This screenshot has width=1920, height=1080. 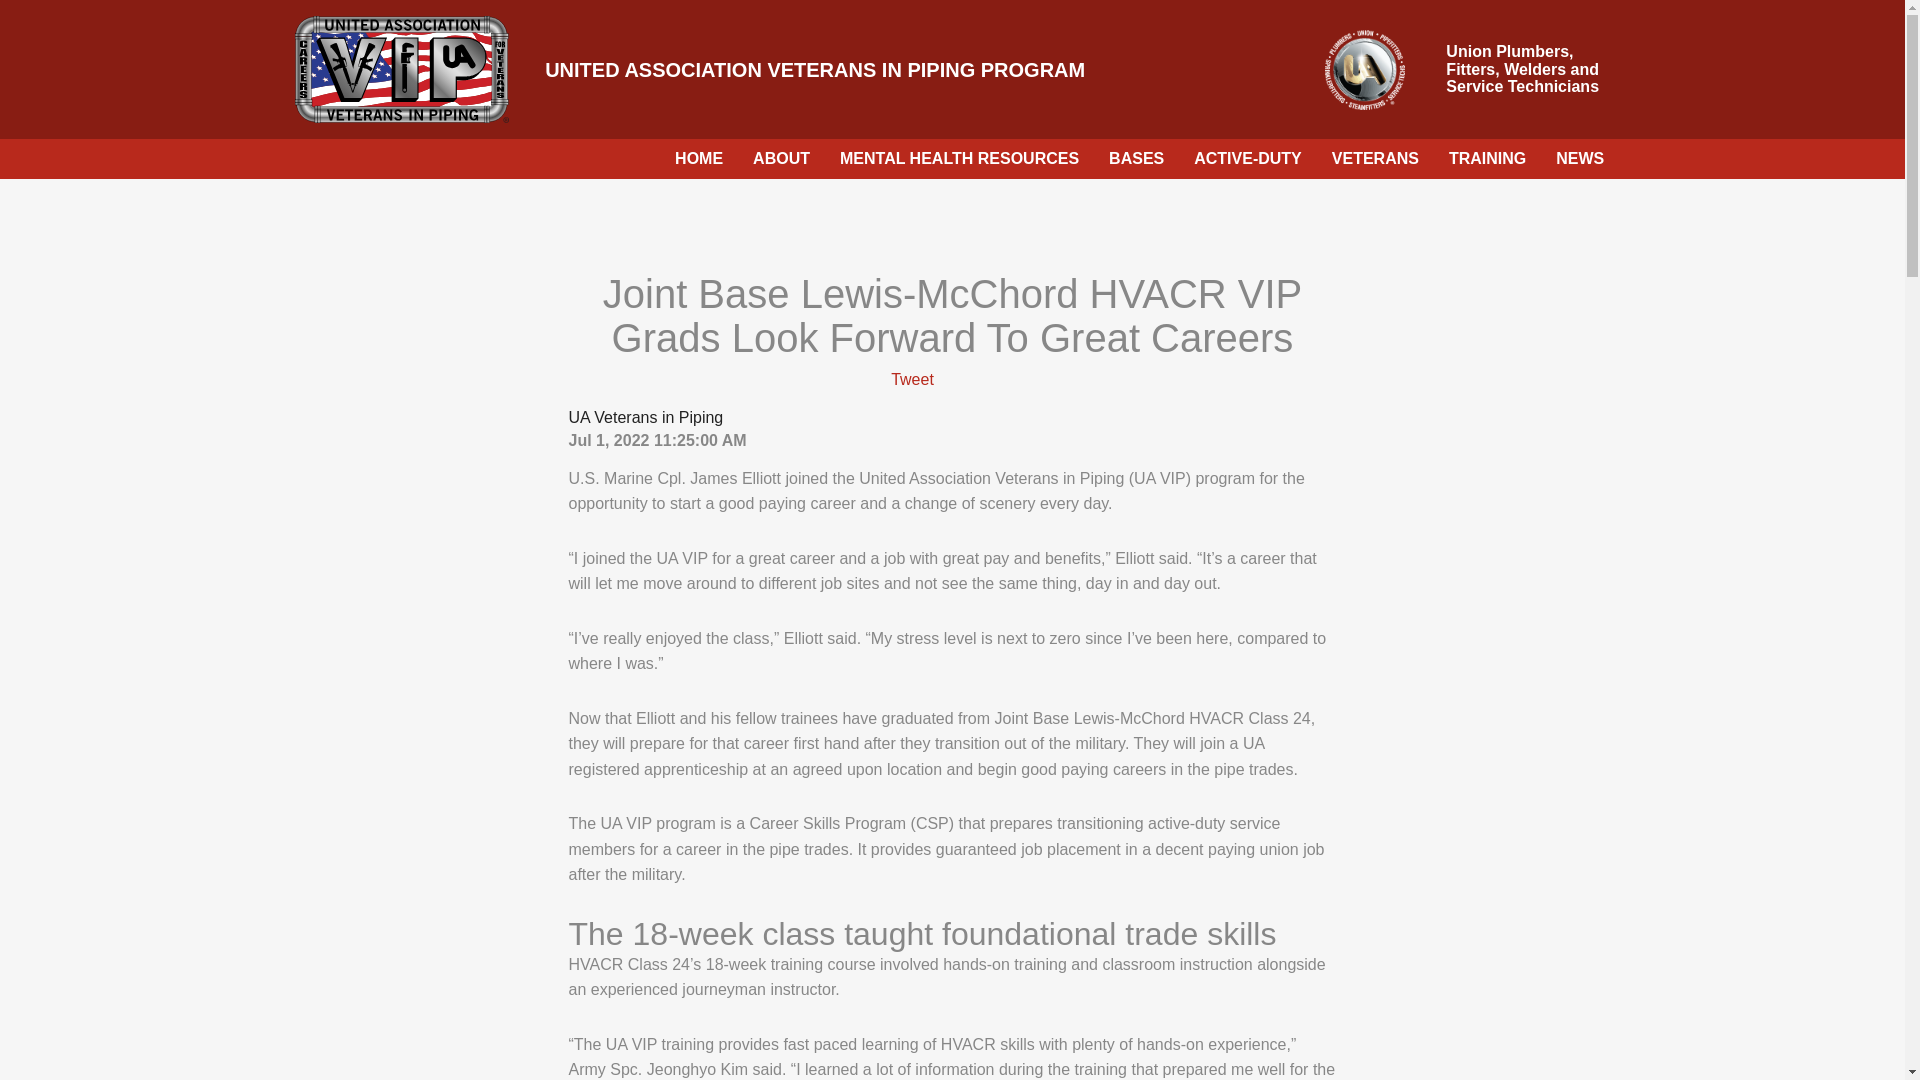 I want to click on Tweet, so click(x=912, y=379).